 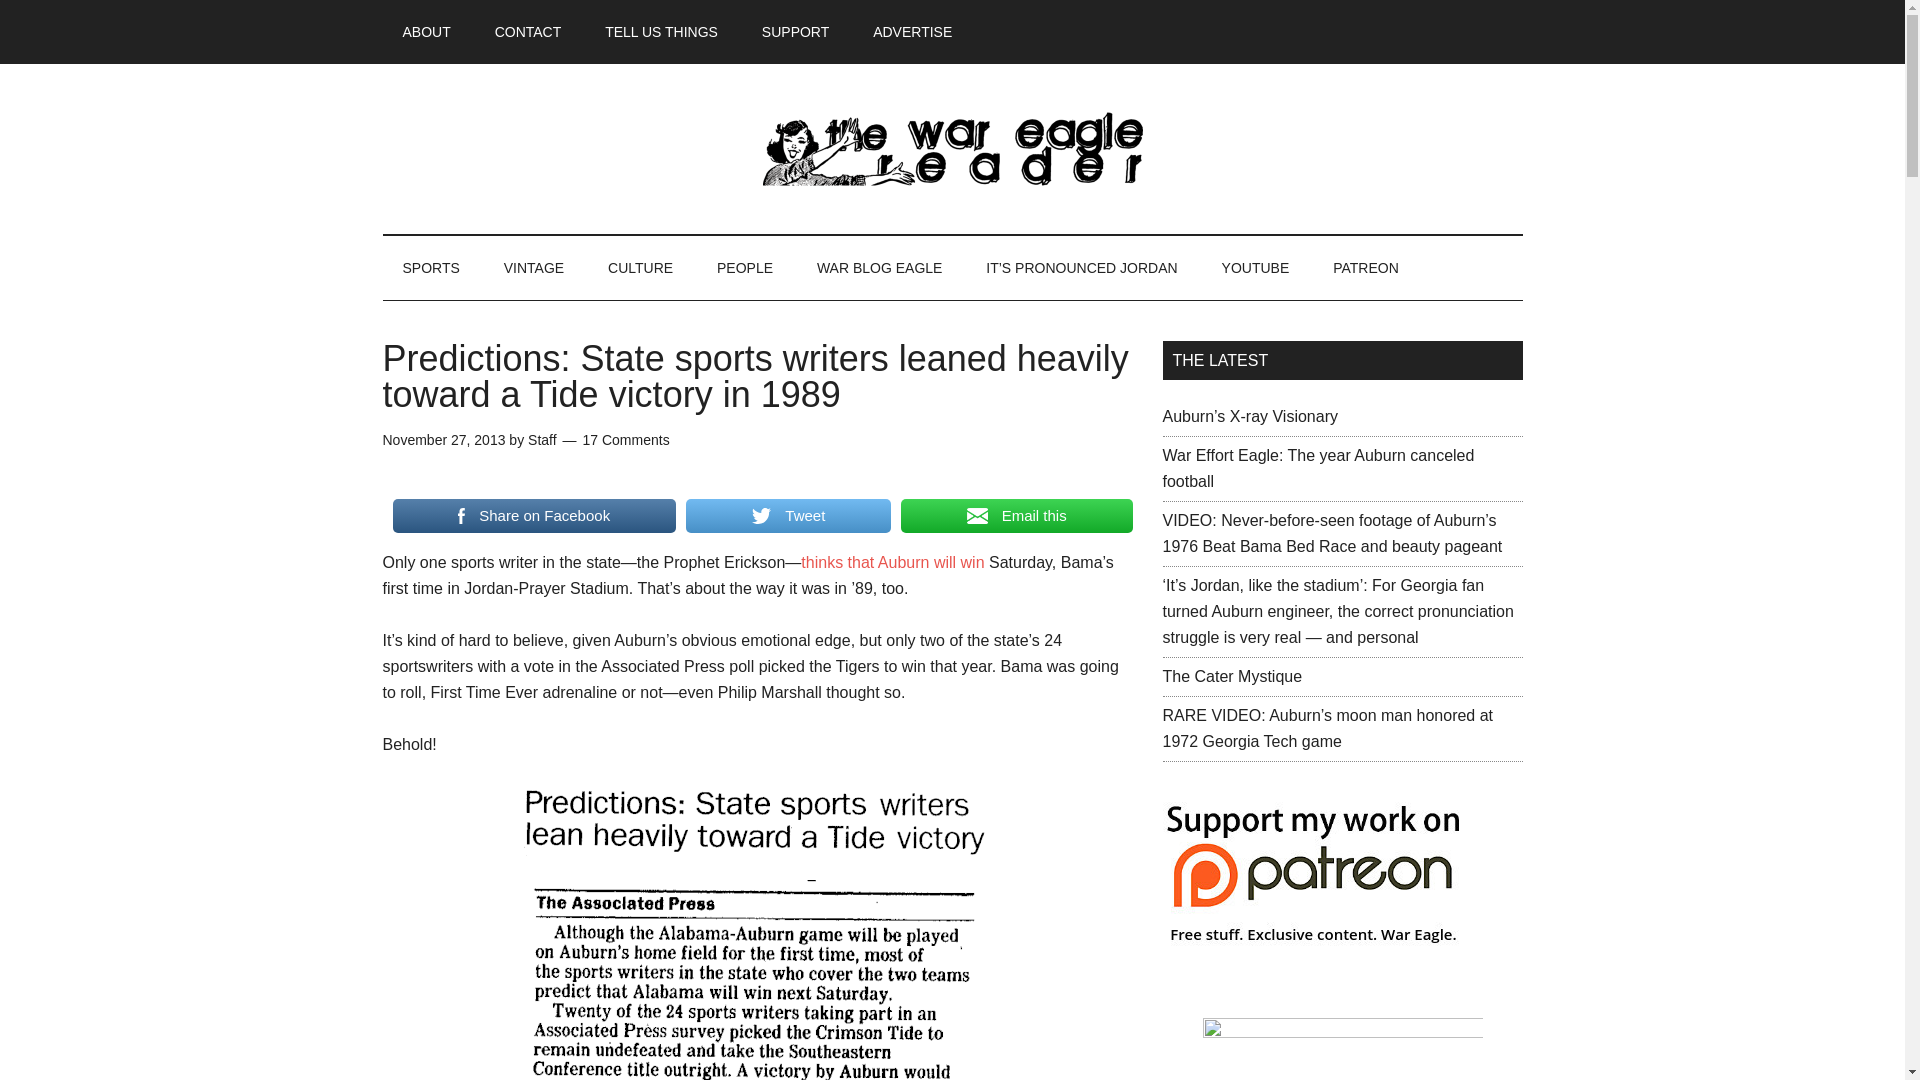 What do you see at coordinates (533, 515) in the screenshot?
I see `Share on Facebook` at bounding box center [533, 515].